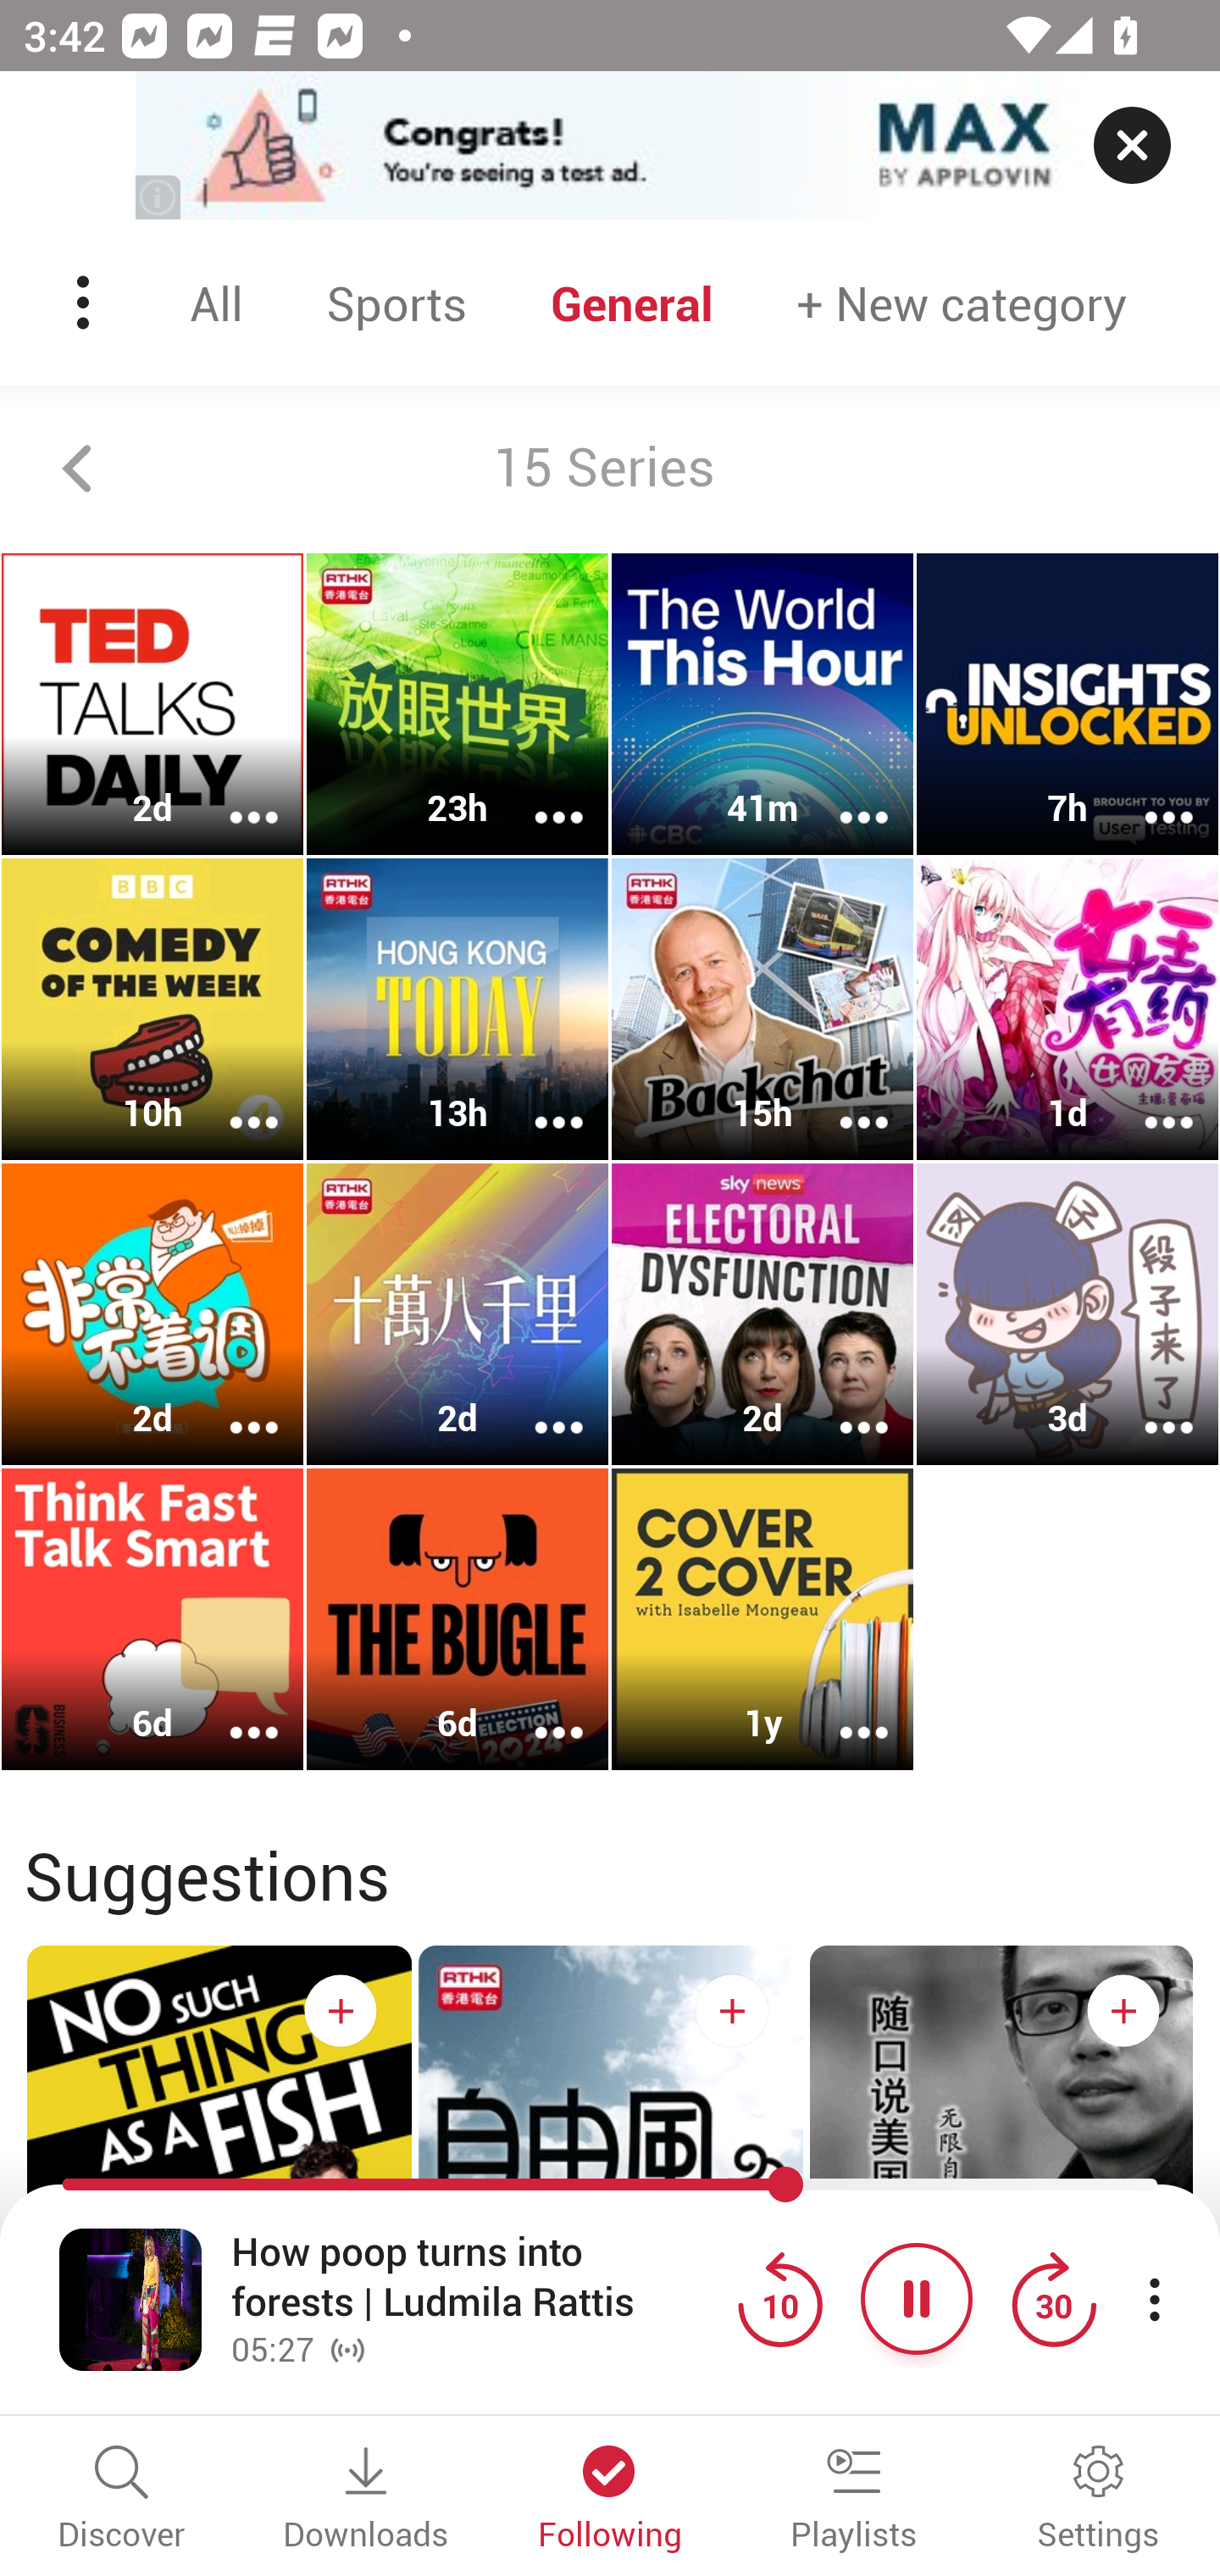  What do you see at coordinates (130, 2298) in the screenshot?
I see `Open fullscreen player` at bounding box center [130, 2298].